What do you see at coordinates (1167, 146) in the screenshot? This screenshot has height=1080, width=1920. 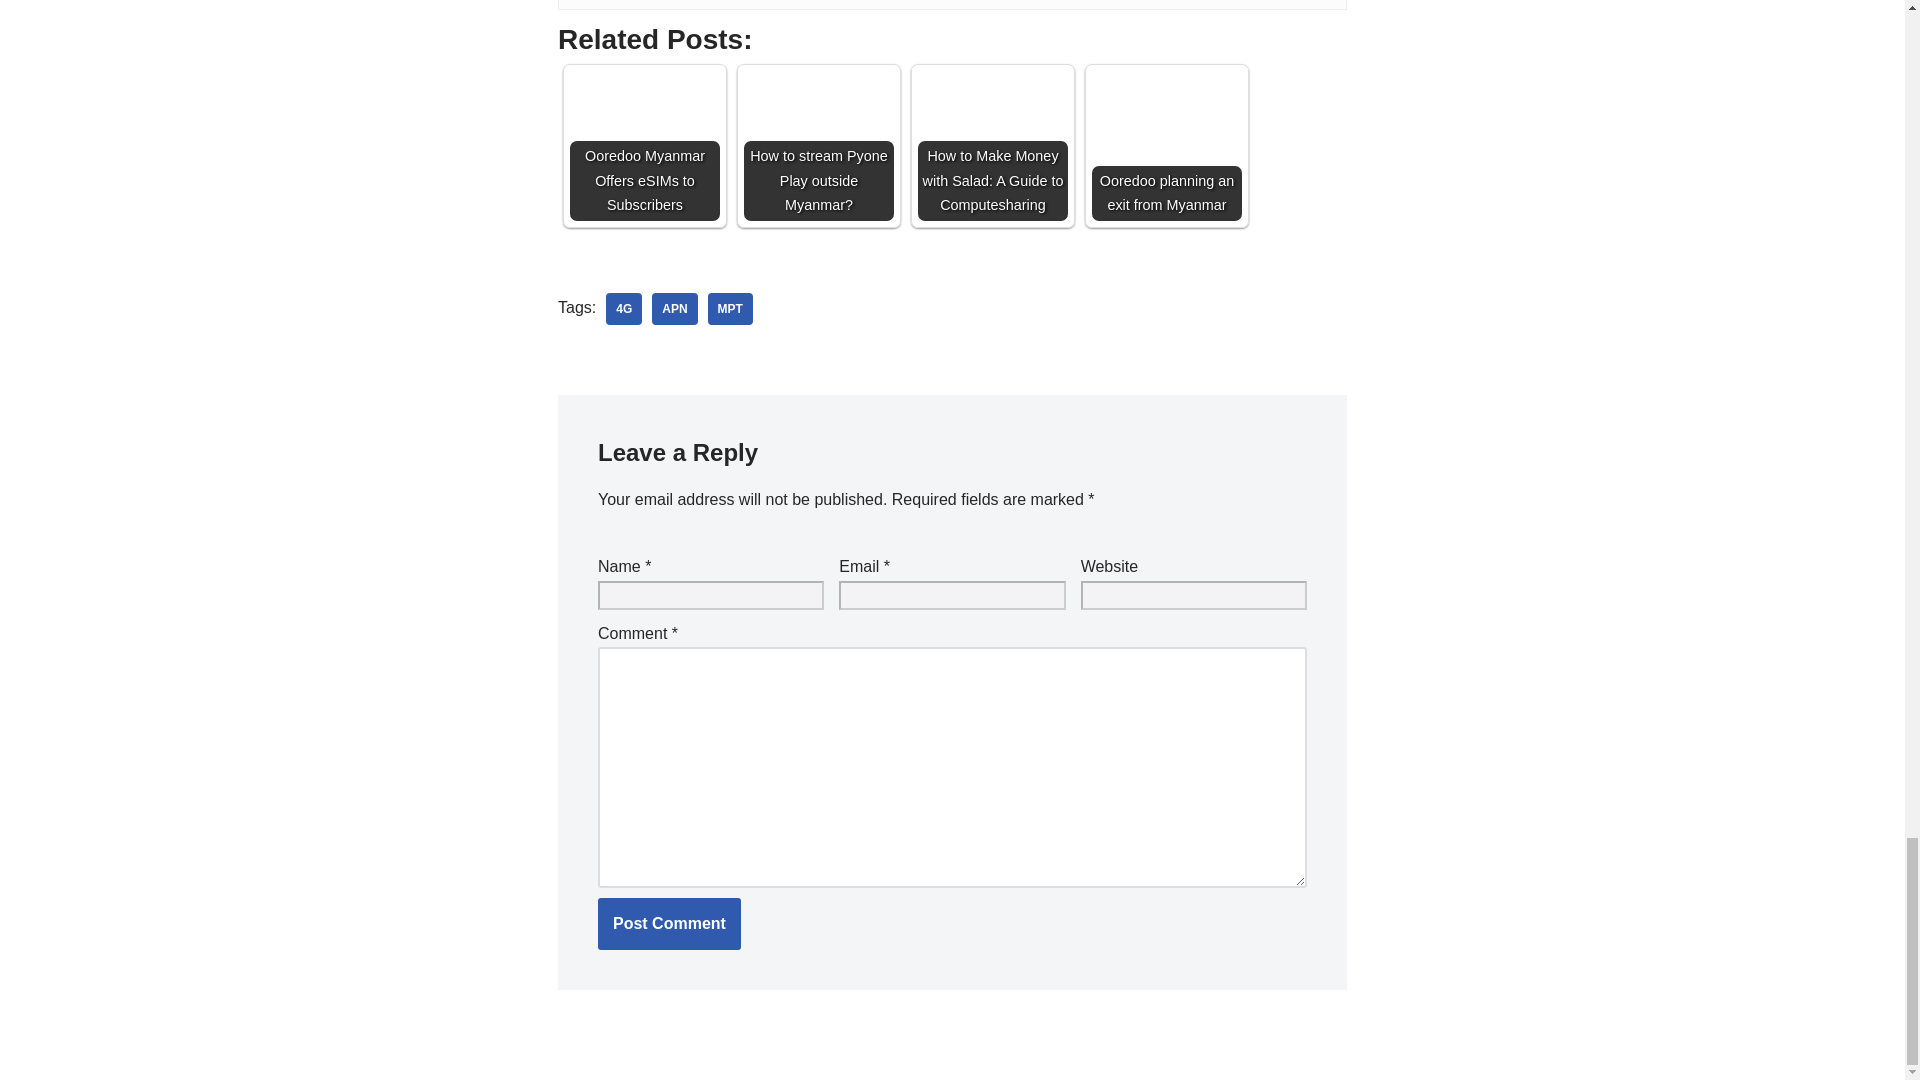 I see `Ooredoo planning an exit from Myanmar` at bounding box center [1167, 146].